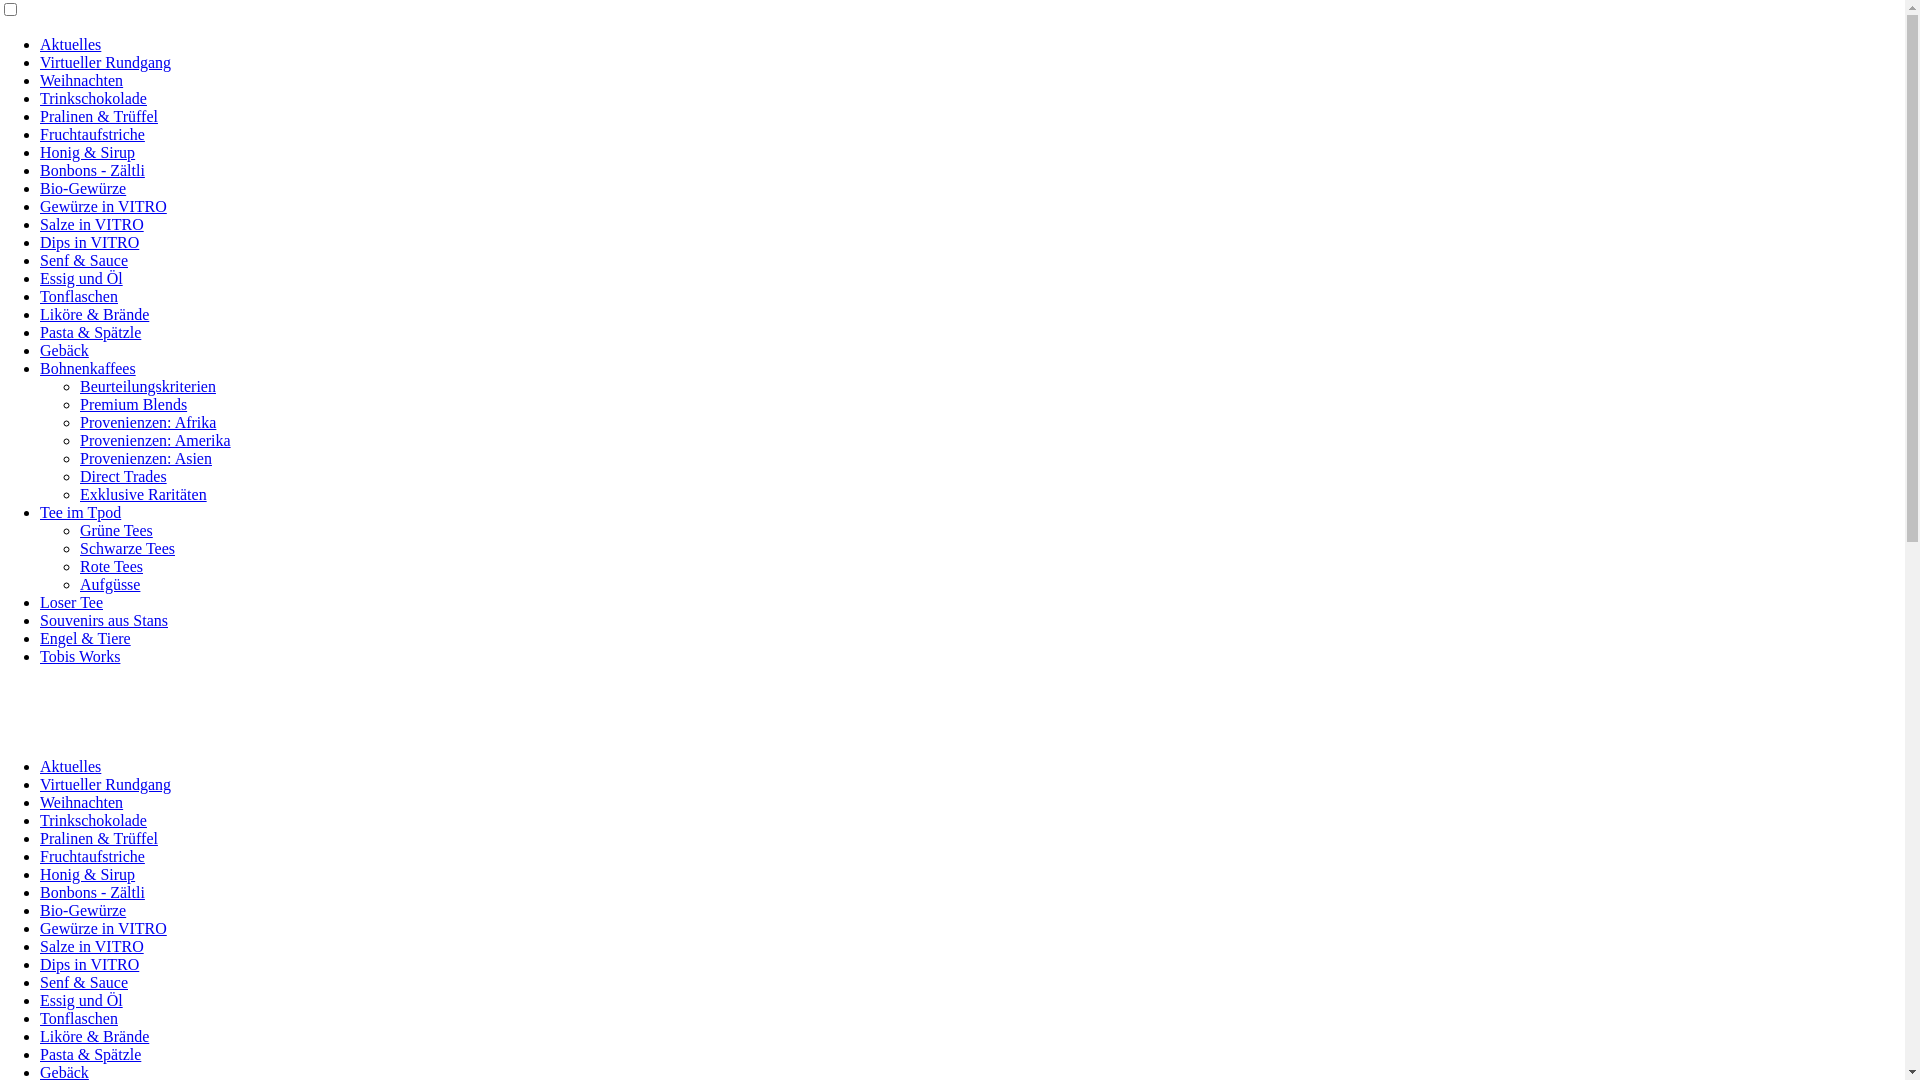 The height and width of the screenshot is (1080, 1920). I want to click on Weihnachten, so click(81, 80).